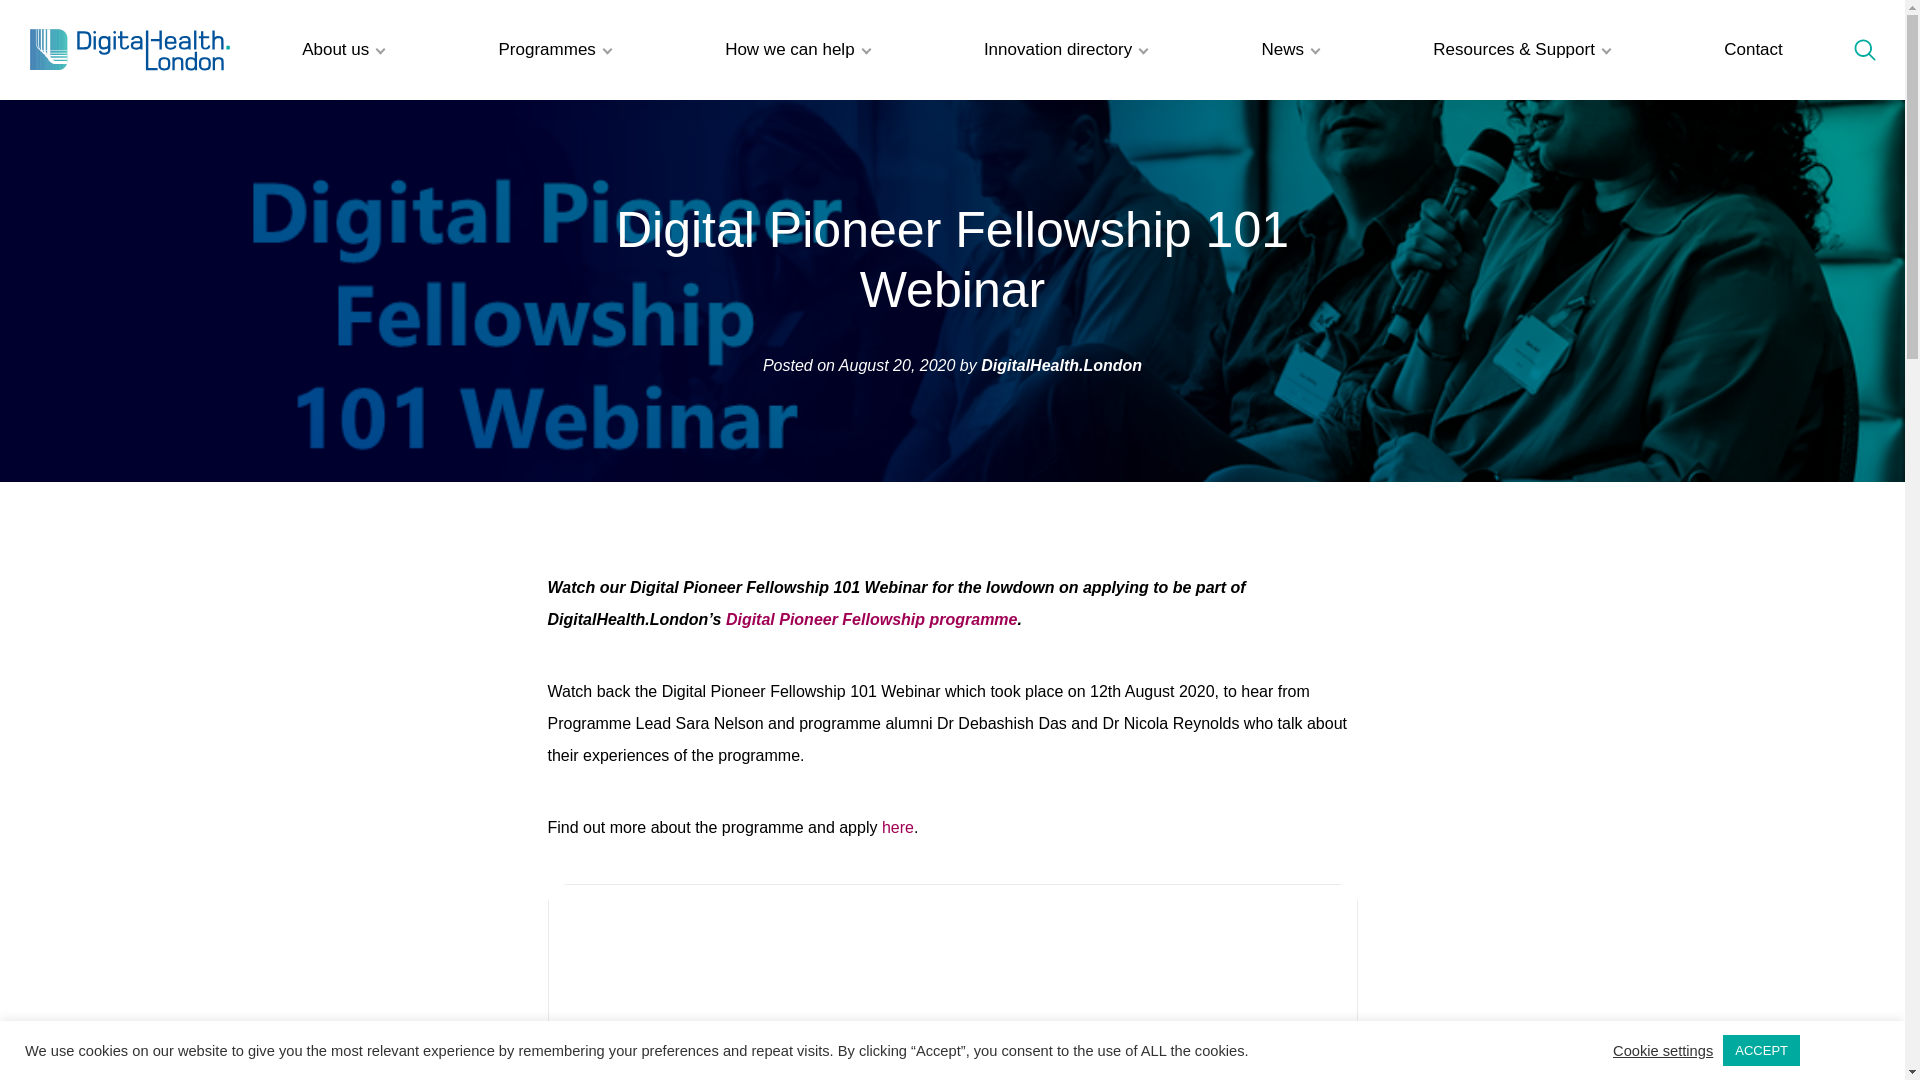 This screenshot has width=1920, height=1080. I want to click on News, so click(1290, 50).